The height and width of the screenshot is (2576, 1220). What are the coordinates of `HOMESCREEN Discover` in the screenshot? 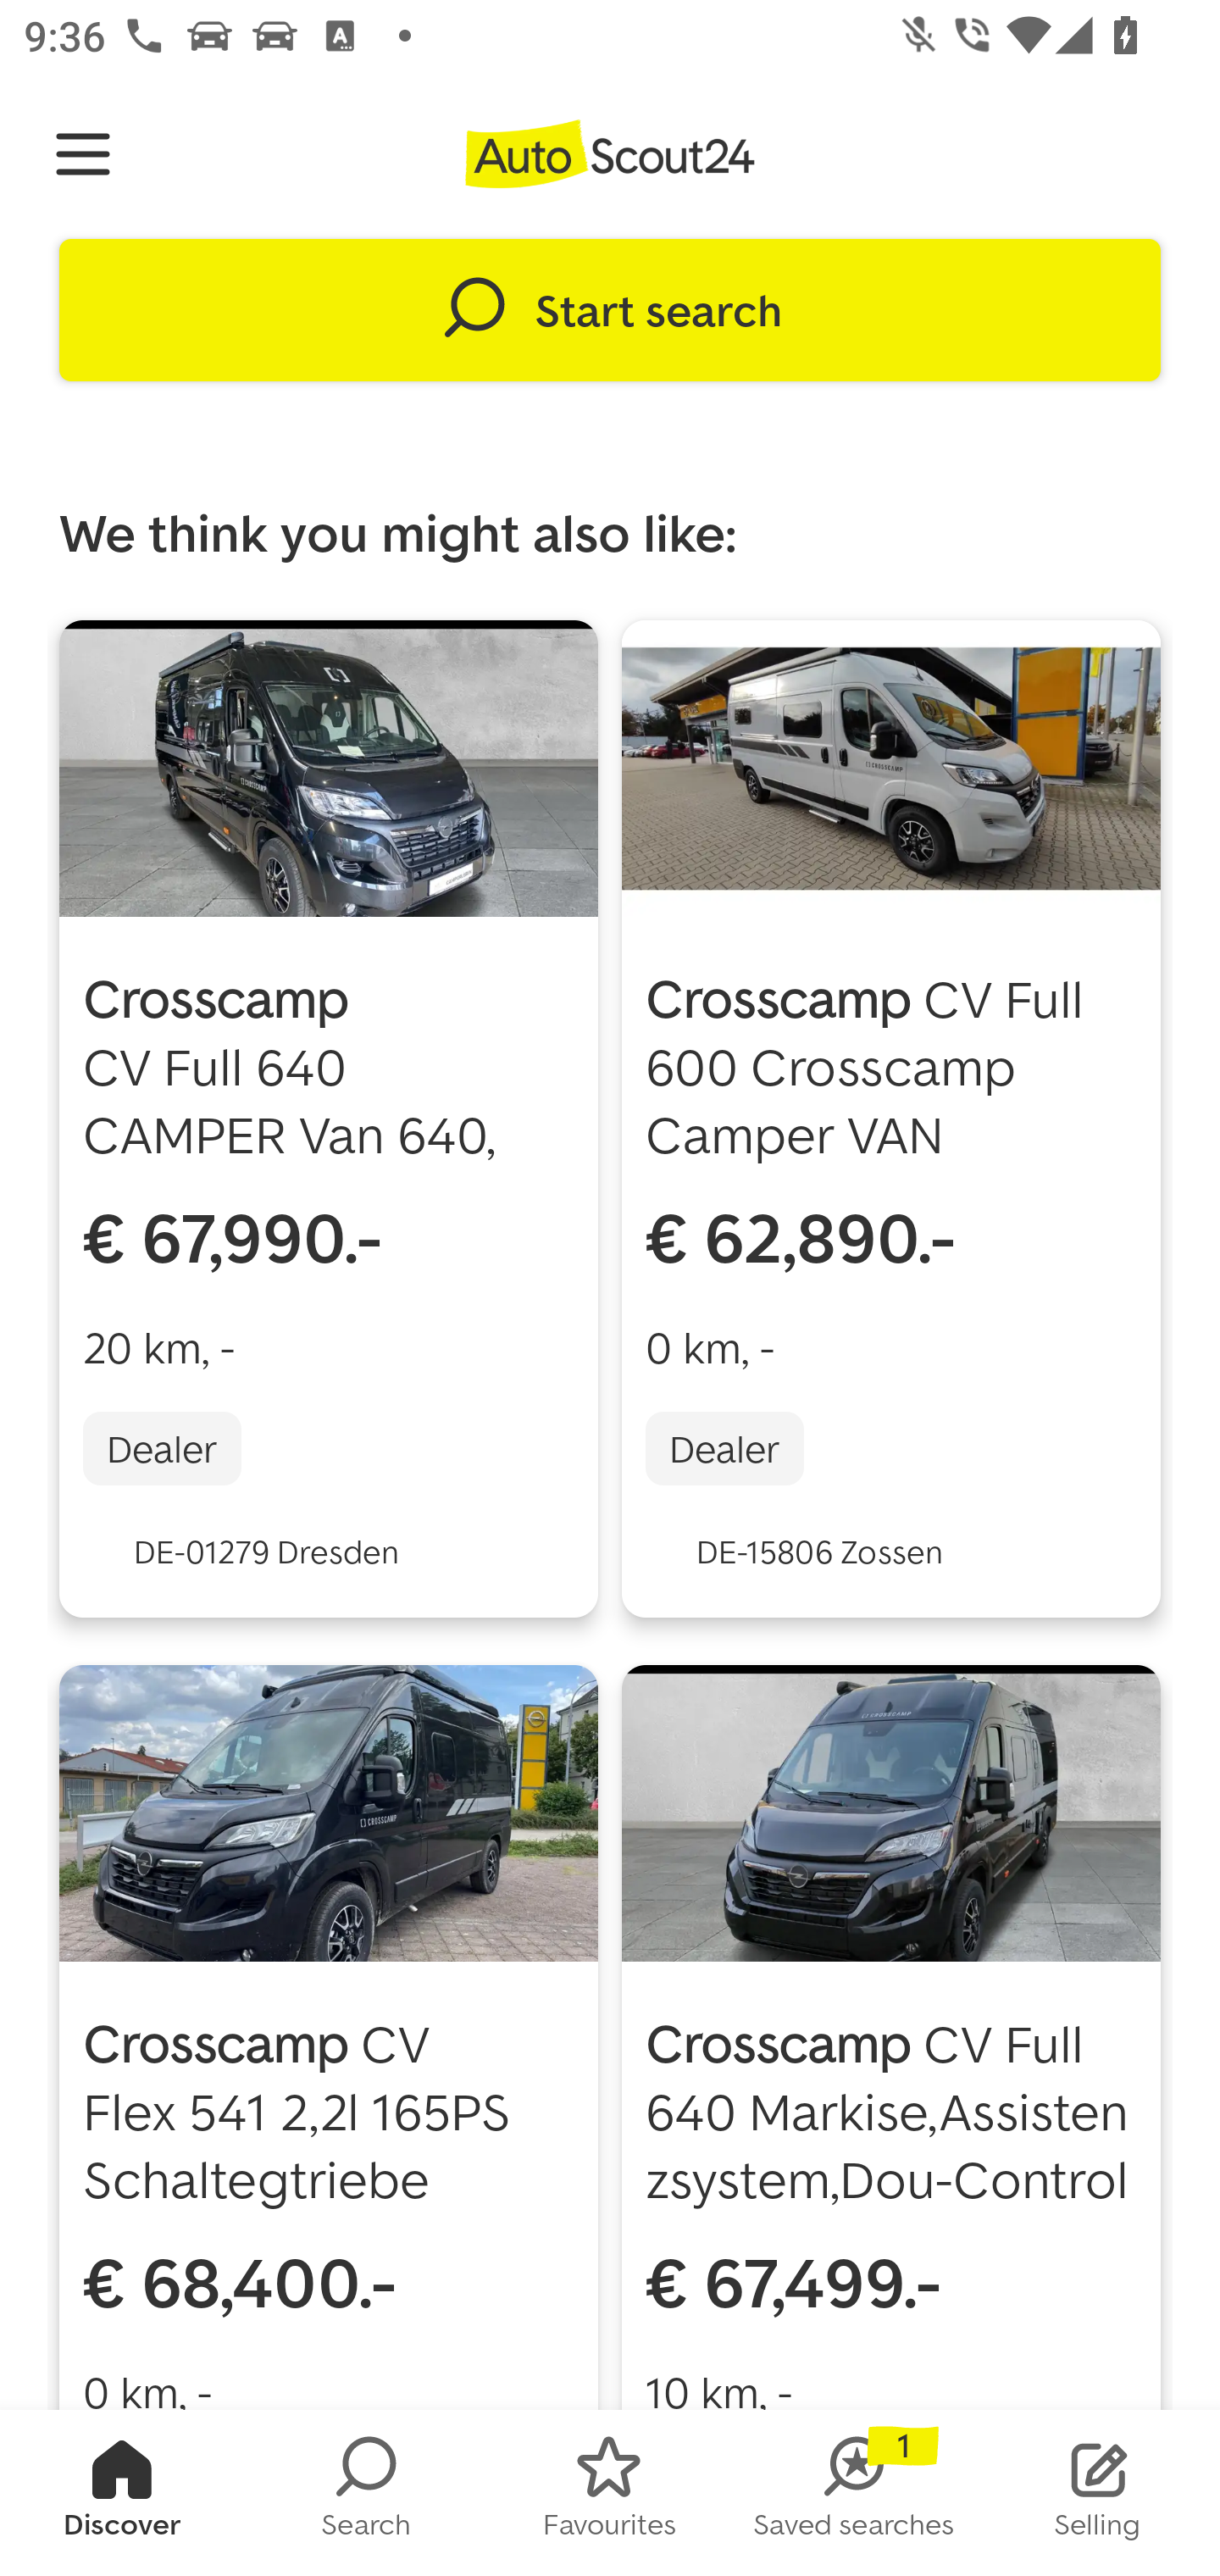 It's located at (122, 2493).